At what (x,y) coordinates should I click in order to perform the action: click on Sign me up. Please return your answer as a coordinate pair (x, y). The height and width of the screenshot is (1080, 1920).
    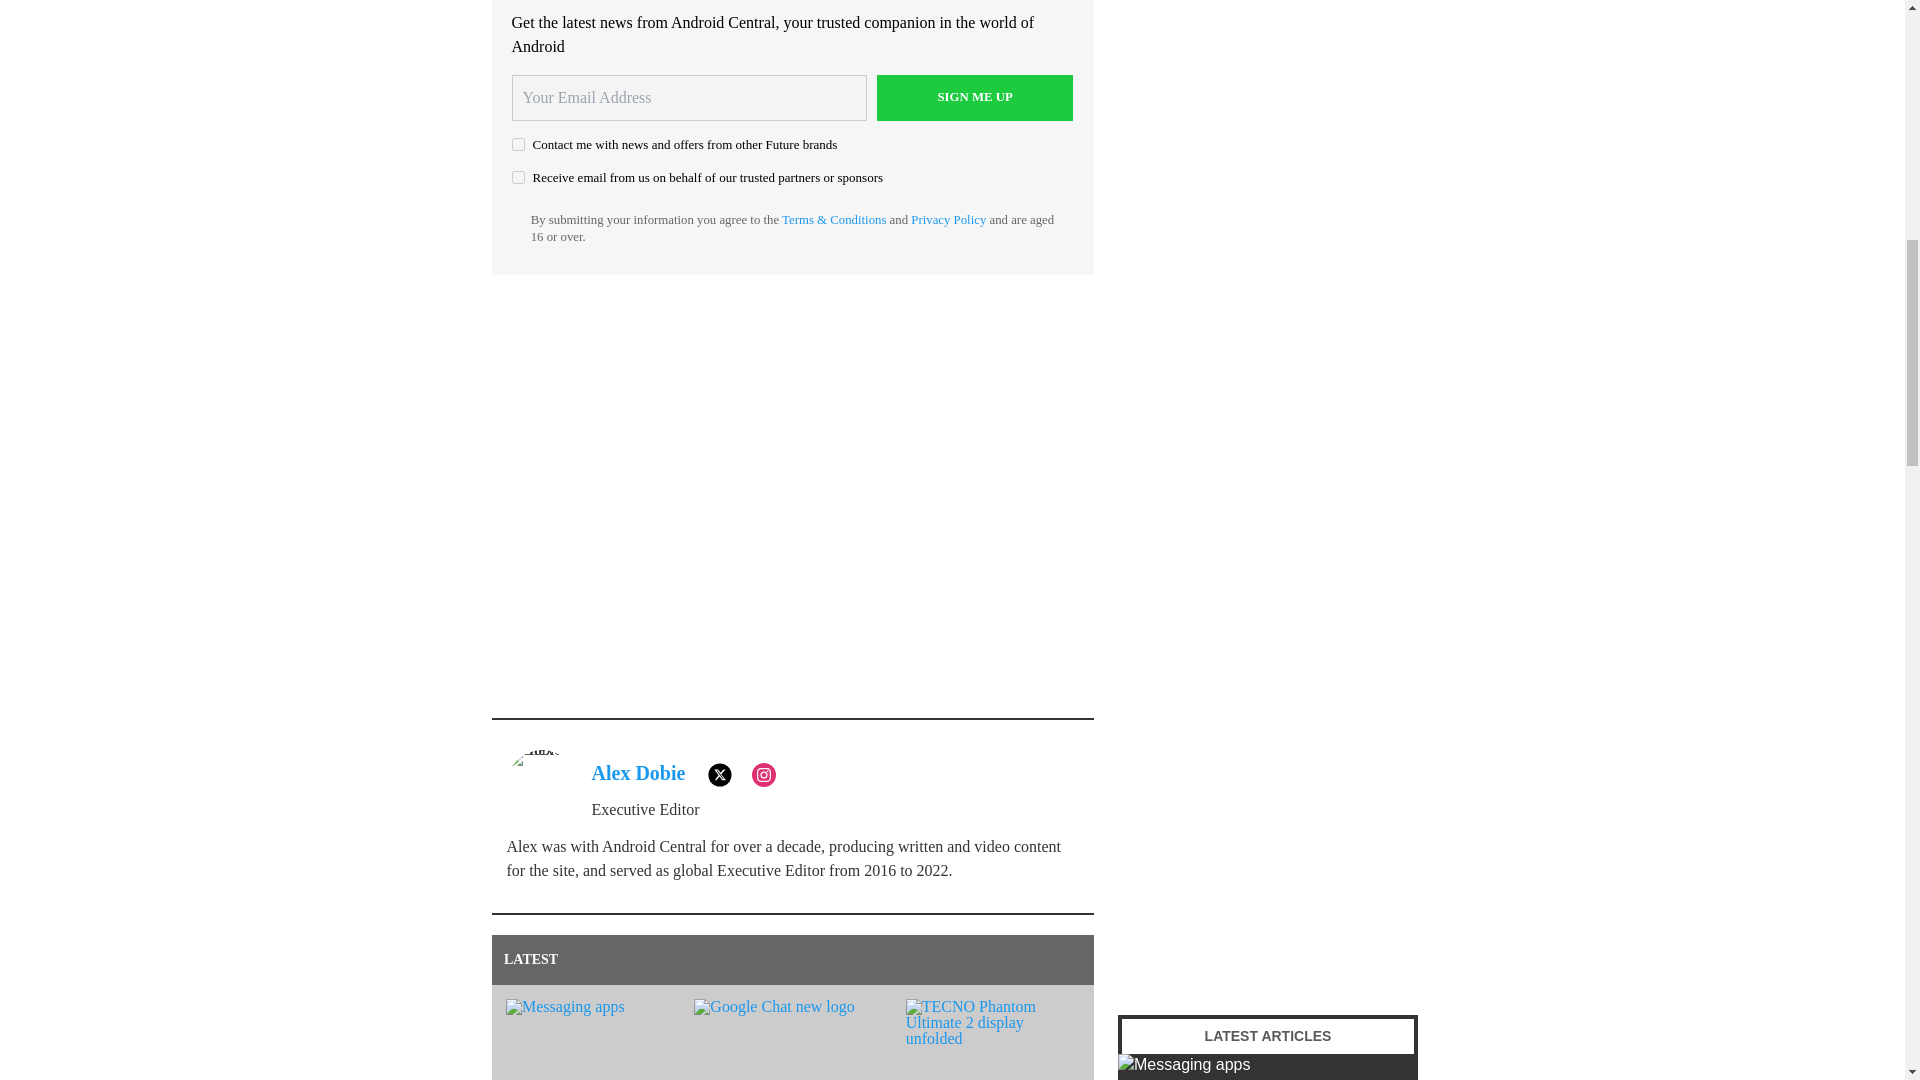
    Looking at the image, I should click on (975, 96).